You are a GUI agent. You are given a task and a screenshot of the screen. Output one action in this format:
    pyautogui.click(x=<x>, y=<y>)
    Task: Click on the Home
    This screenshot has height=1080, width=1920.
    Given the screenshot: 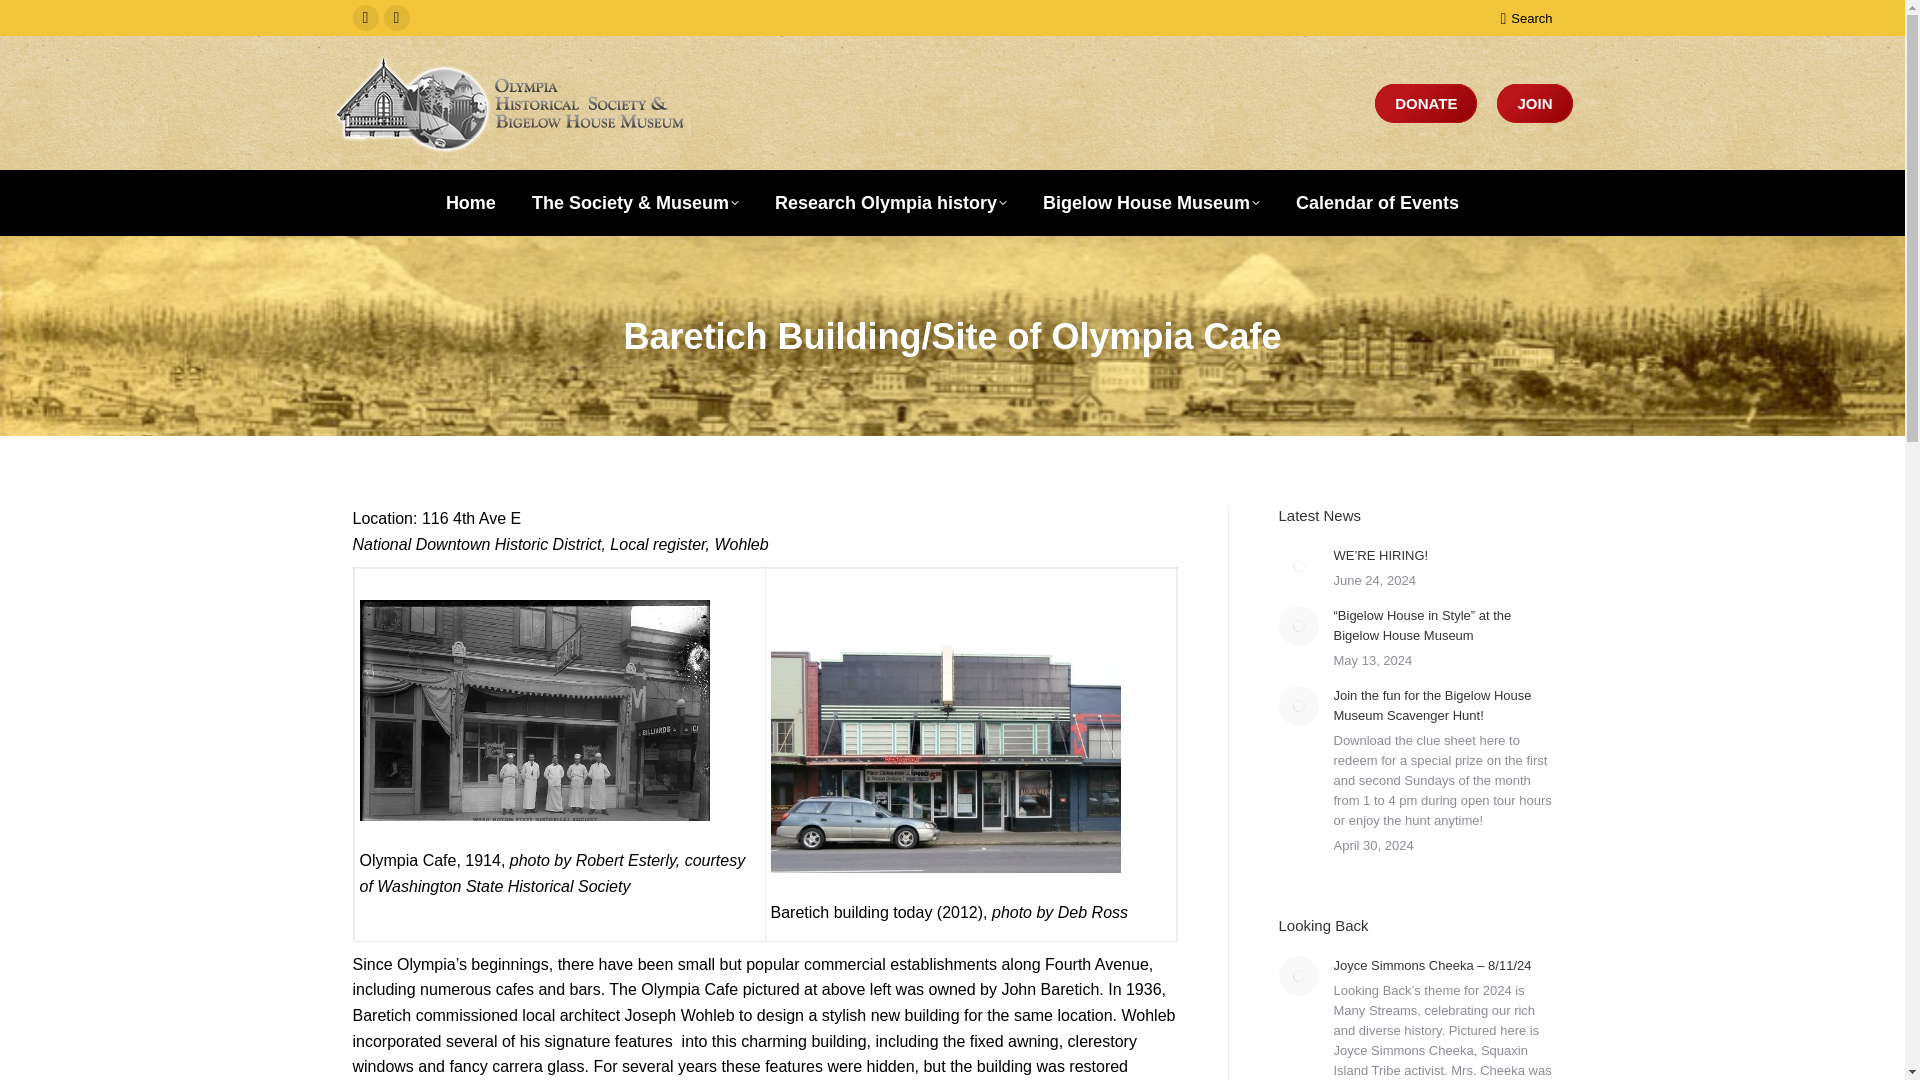 What is the action you would take?
    pyautogui.click(x=470, y=202)
    